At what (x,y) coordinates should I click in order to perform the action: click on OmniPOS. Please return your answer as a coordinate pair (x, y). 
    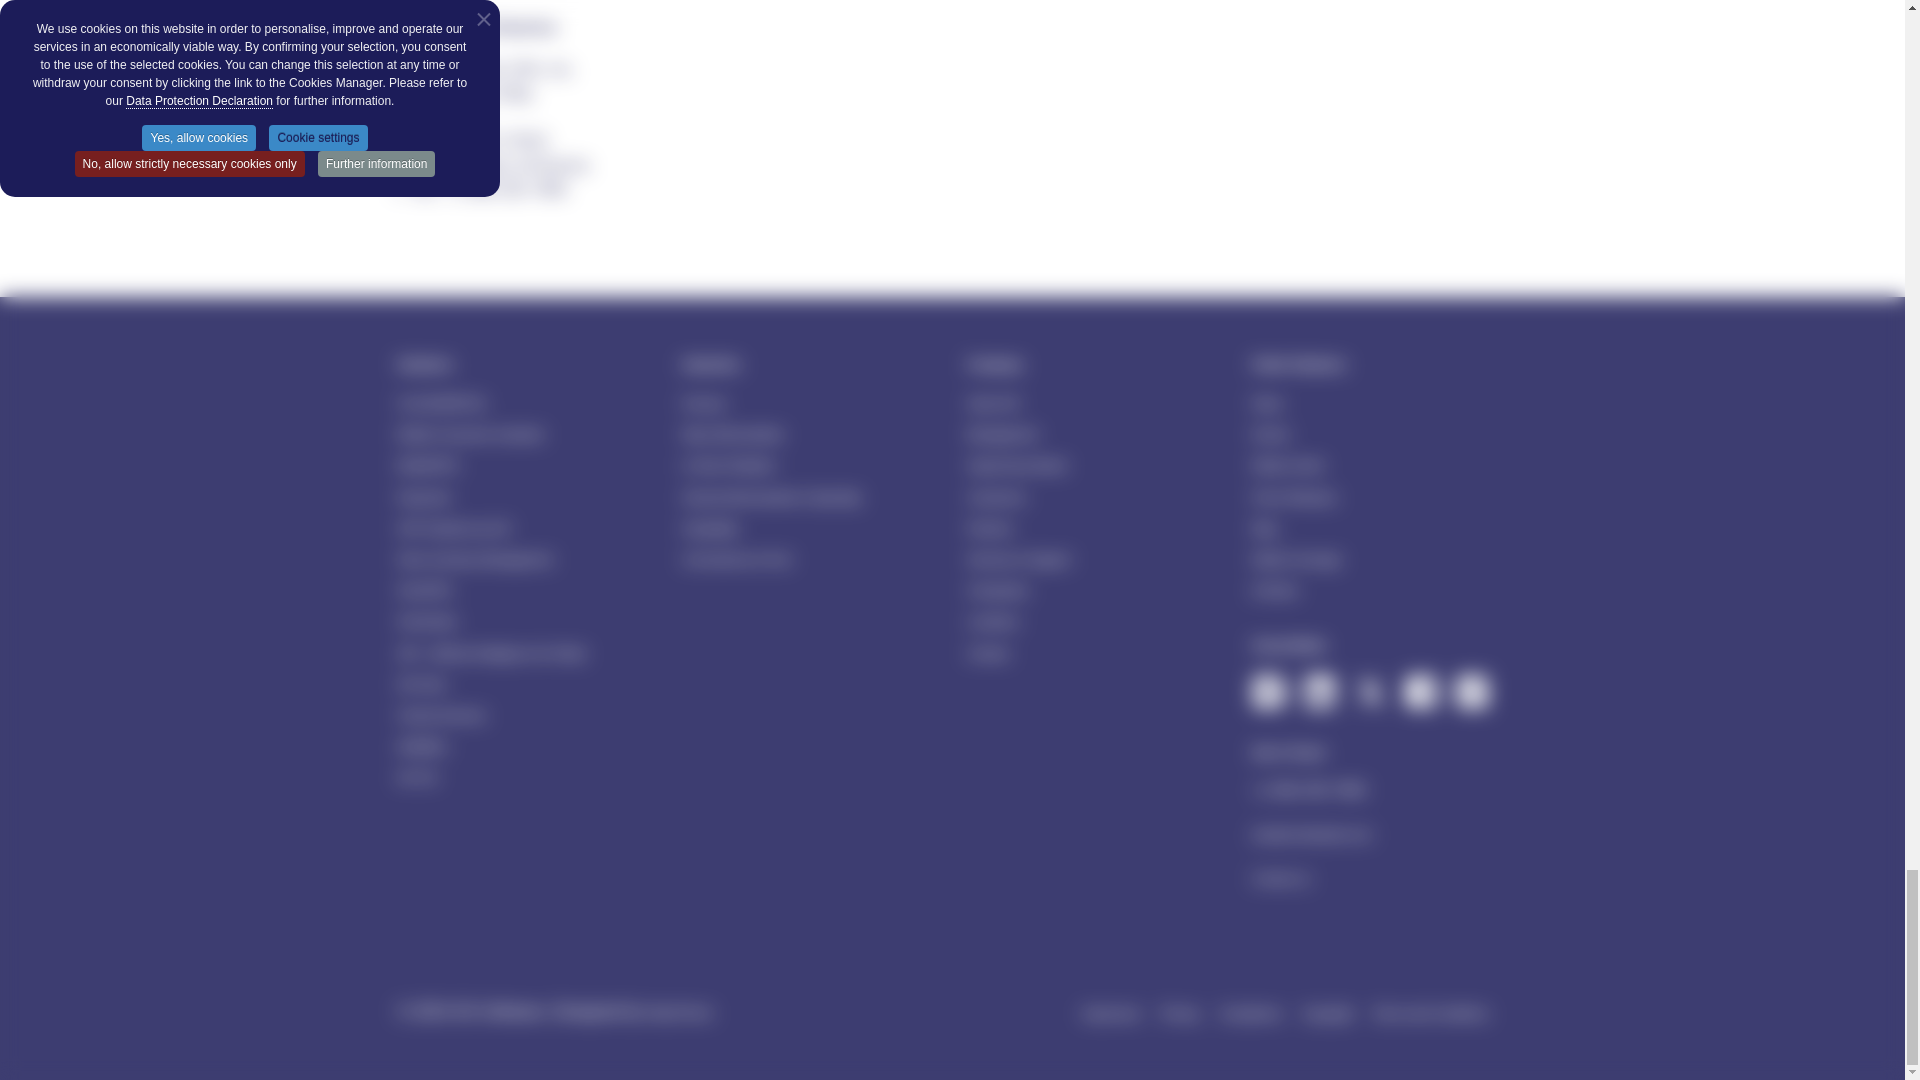
    Looking at the image, I should click on (424, 589).